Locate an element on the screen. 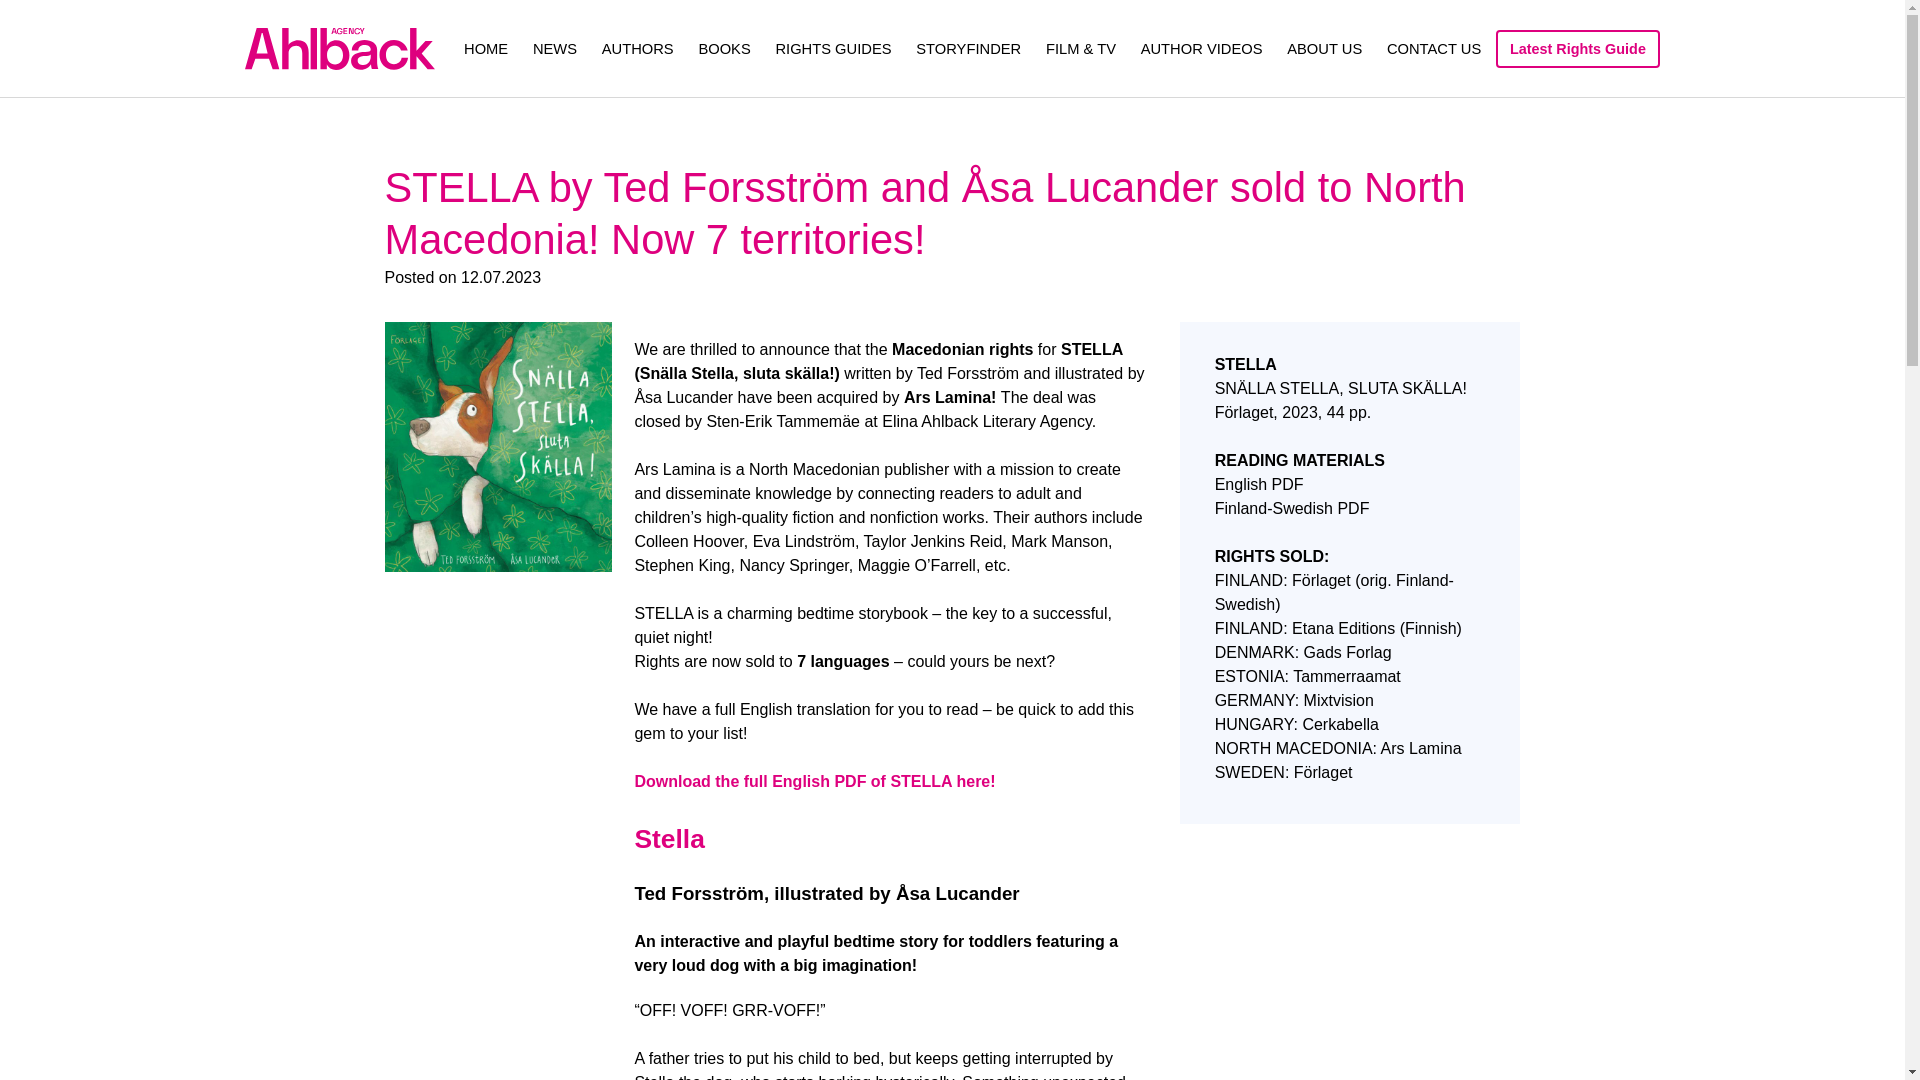 Image resolution: width=1920 pixels, height=1080 pixels. BOOKS is located at coordinates (724, 48).